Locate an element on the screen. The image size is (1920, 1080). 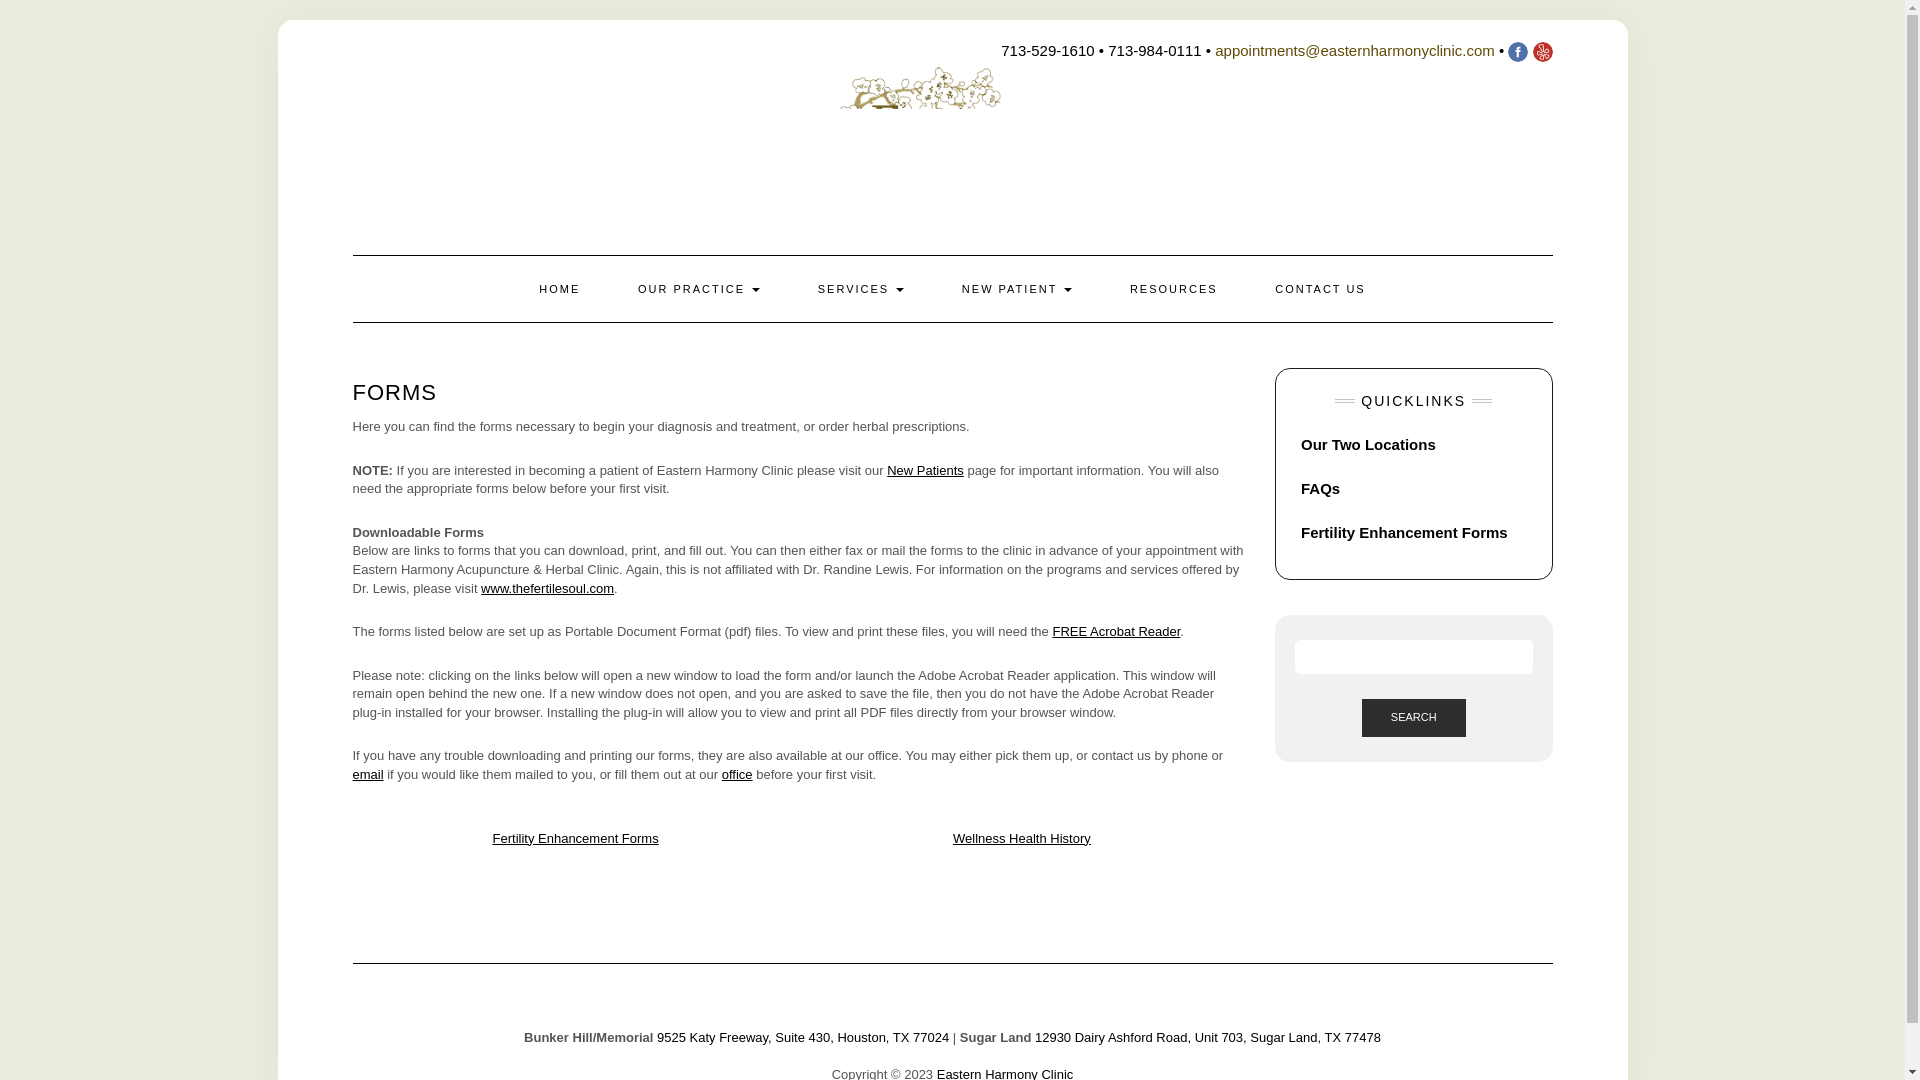
RESOURCES is located at coordinates (1173, 288).